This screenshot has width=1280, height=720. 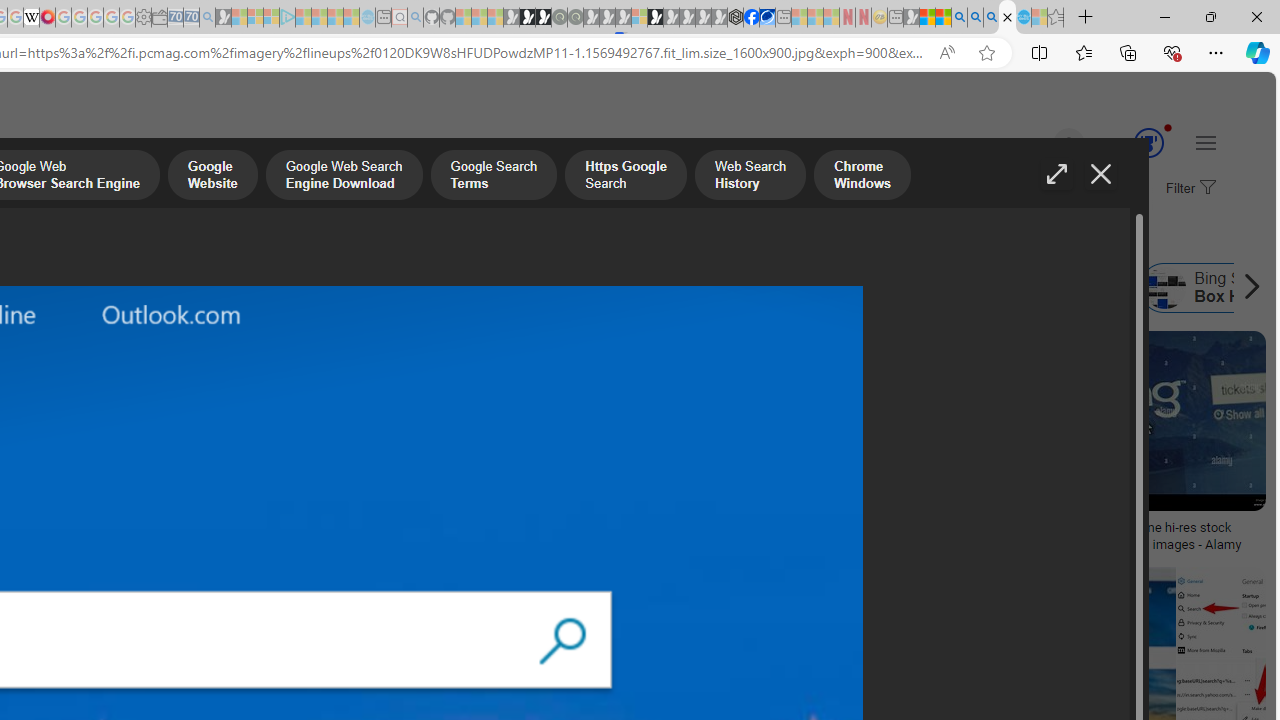 I want to click on Bing Web, so click(x=910, y=288).